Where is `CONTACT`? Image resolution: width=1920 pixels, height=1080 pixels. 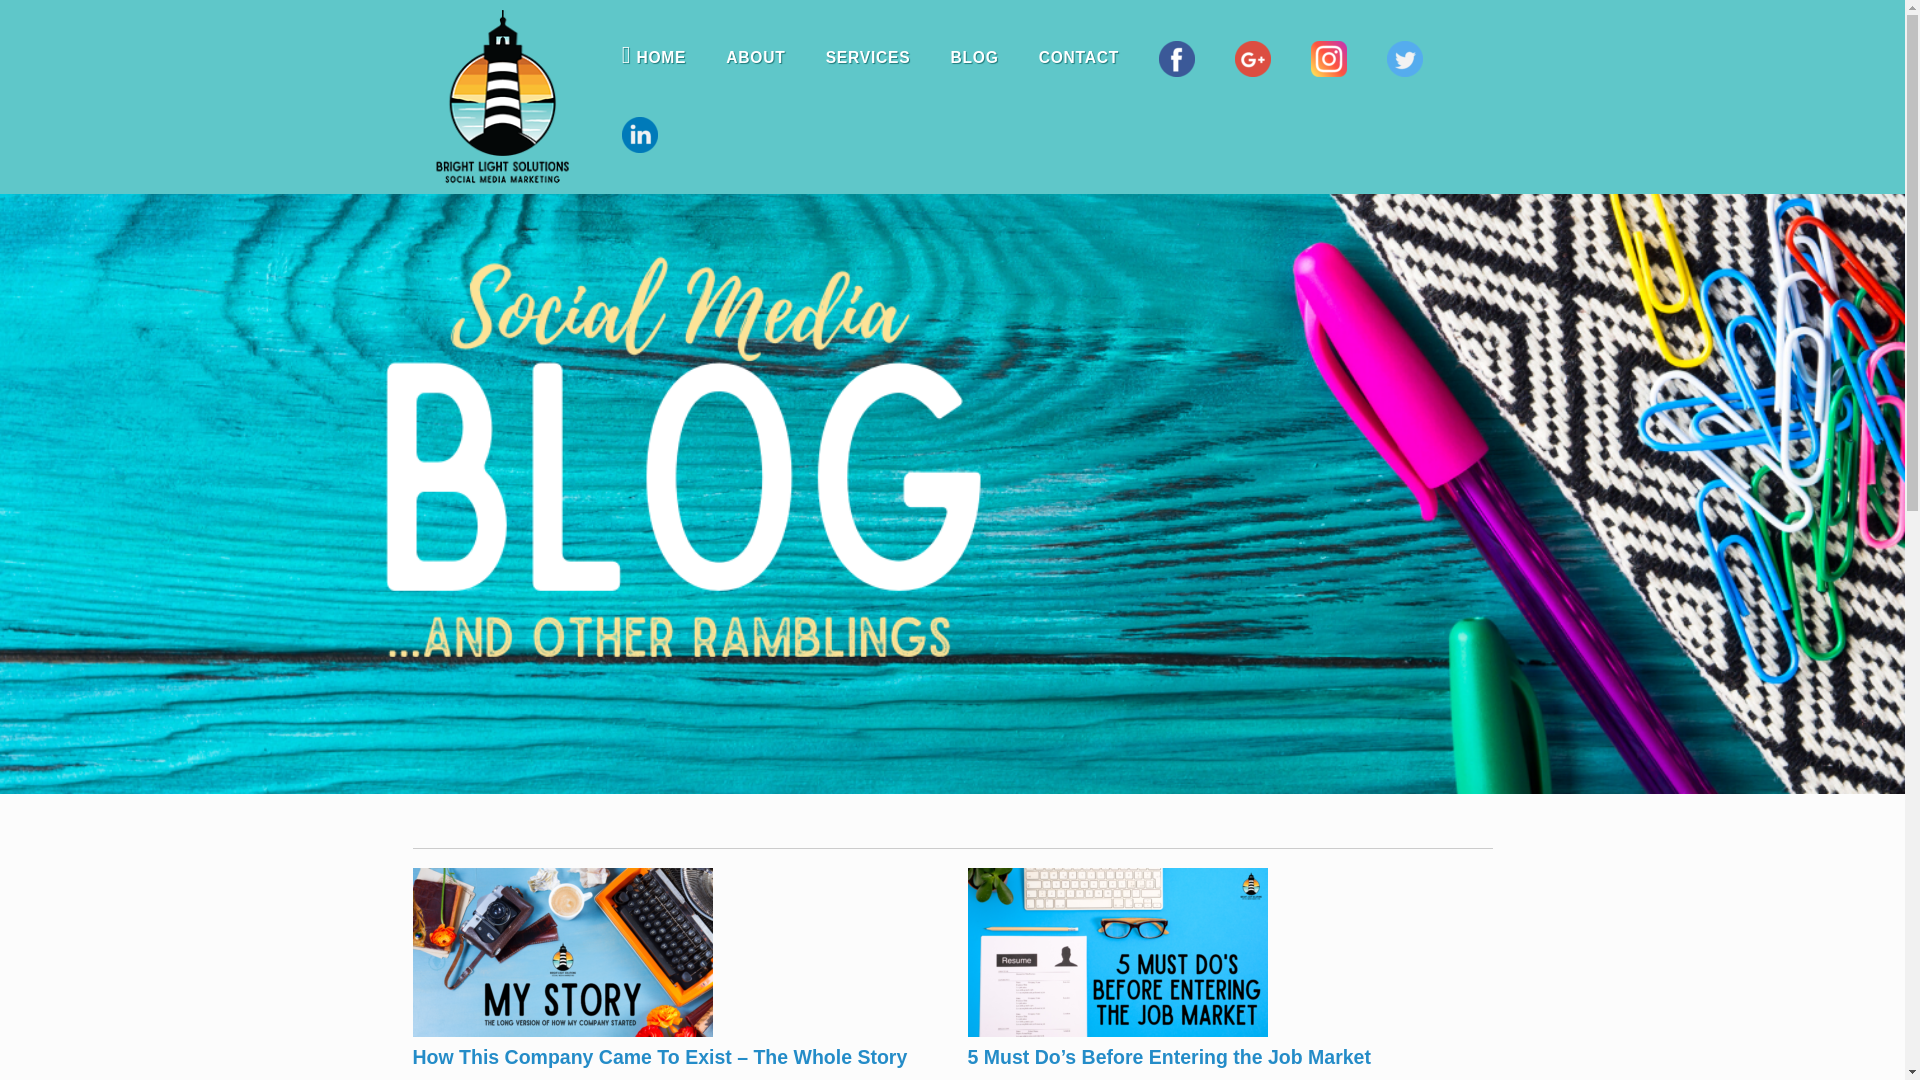
CONTACT is located at coordinates (1080, 58).